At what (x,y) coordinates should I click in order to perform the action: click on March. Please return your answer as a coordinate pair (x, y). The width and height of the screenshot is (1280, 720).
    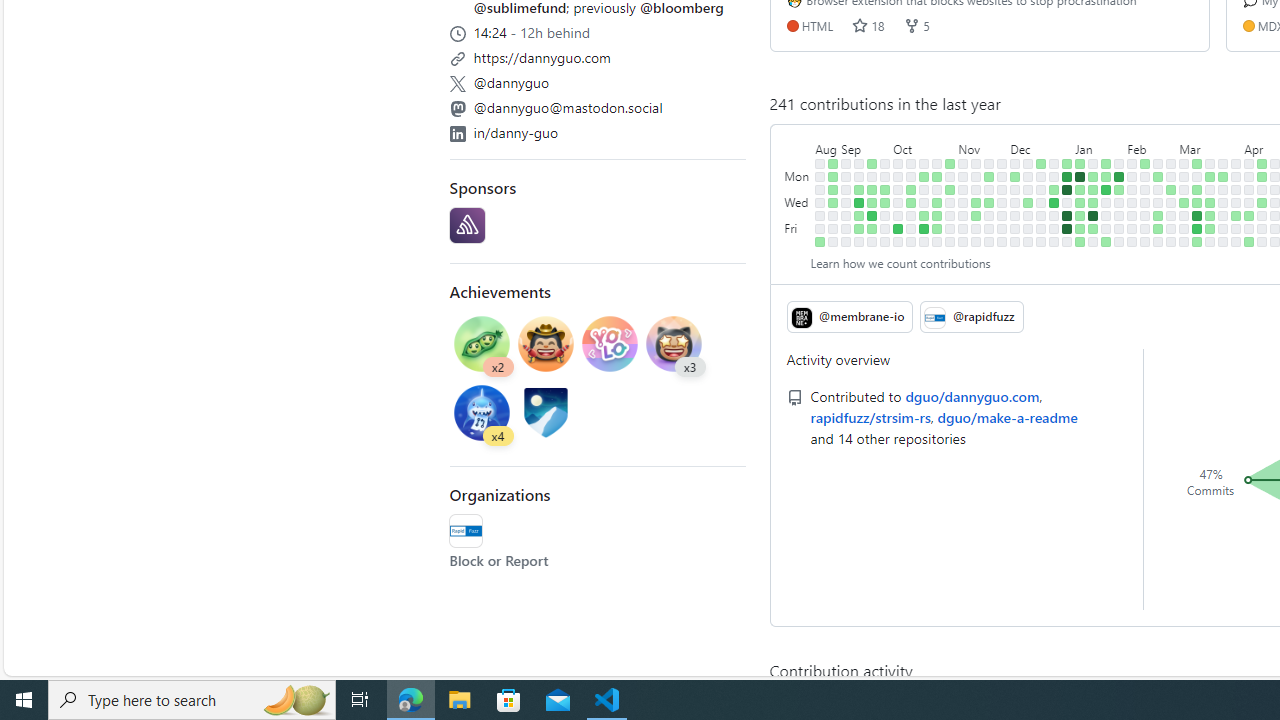
    Looking at the image, I should click on (1210, 145).